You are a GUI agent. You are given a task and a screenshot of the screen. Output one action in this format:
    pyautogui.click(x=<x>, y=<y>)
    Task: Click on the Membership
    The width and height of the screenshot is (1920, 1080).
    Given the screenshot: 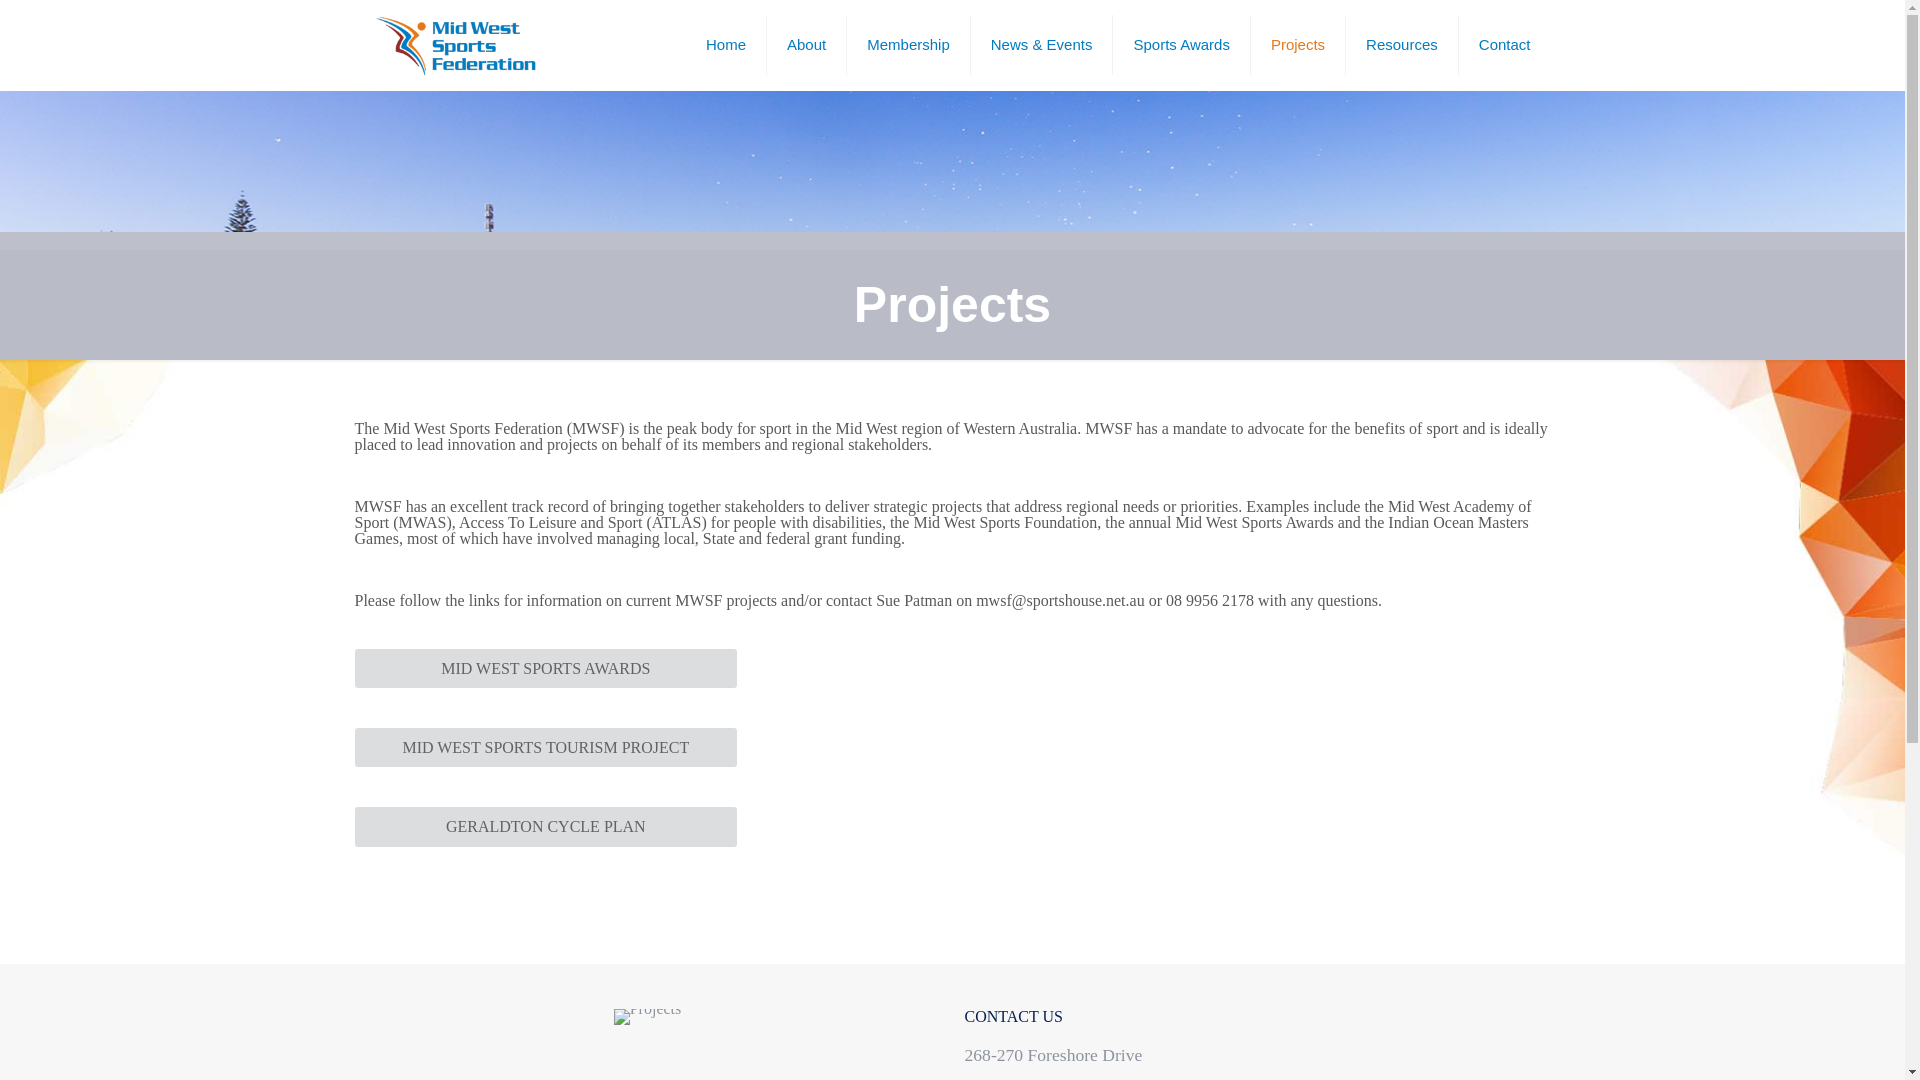 What is the action you would take?
    pyautogui.click(x=908, y=44)
    